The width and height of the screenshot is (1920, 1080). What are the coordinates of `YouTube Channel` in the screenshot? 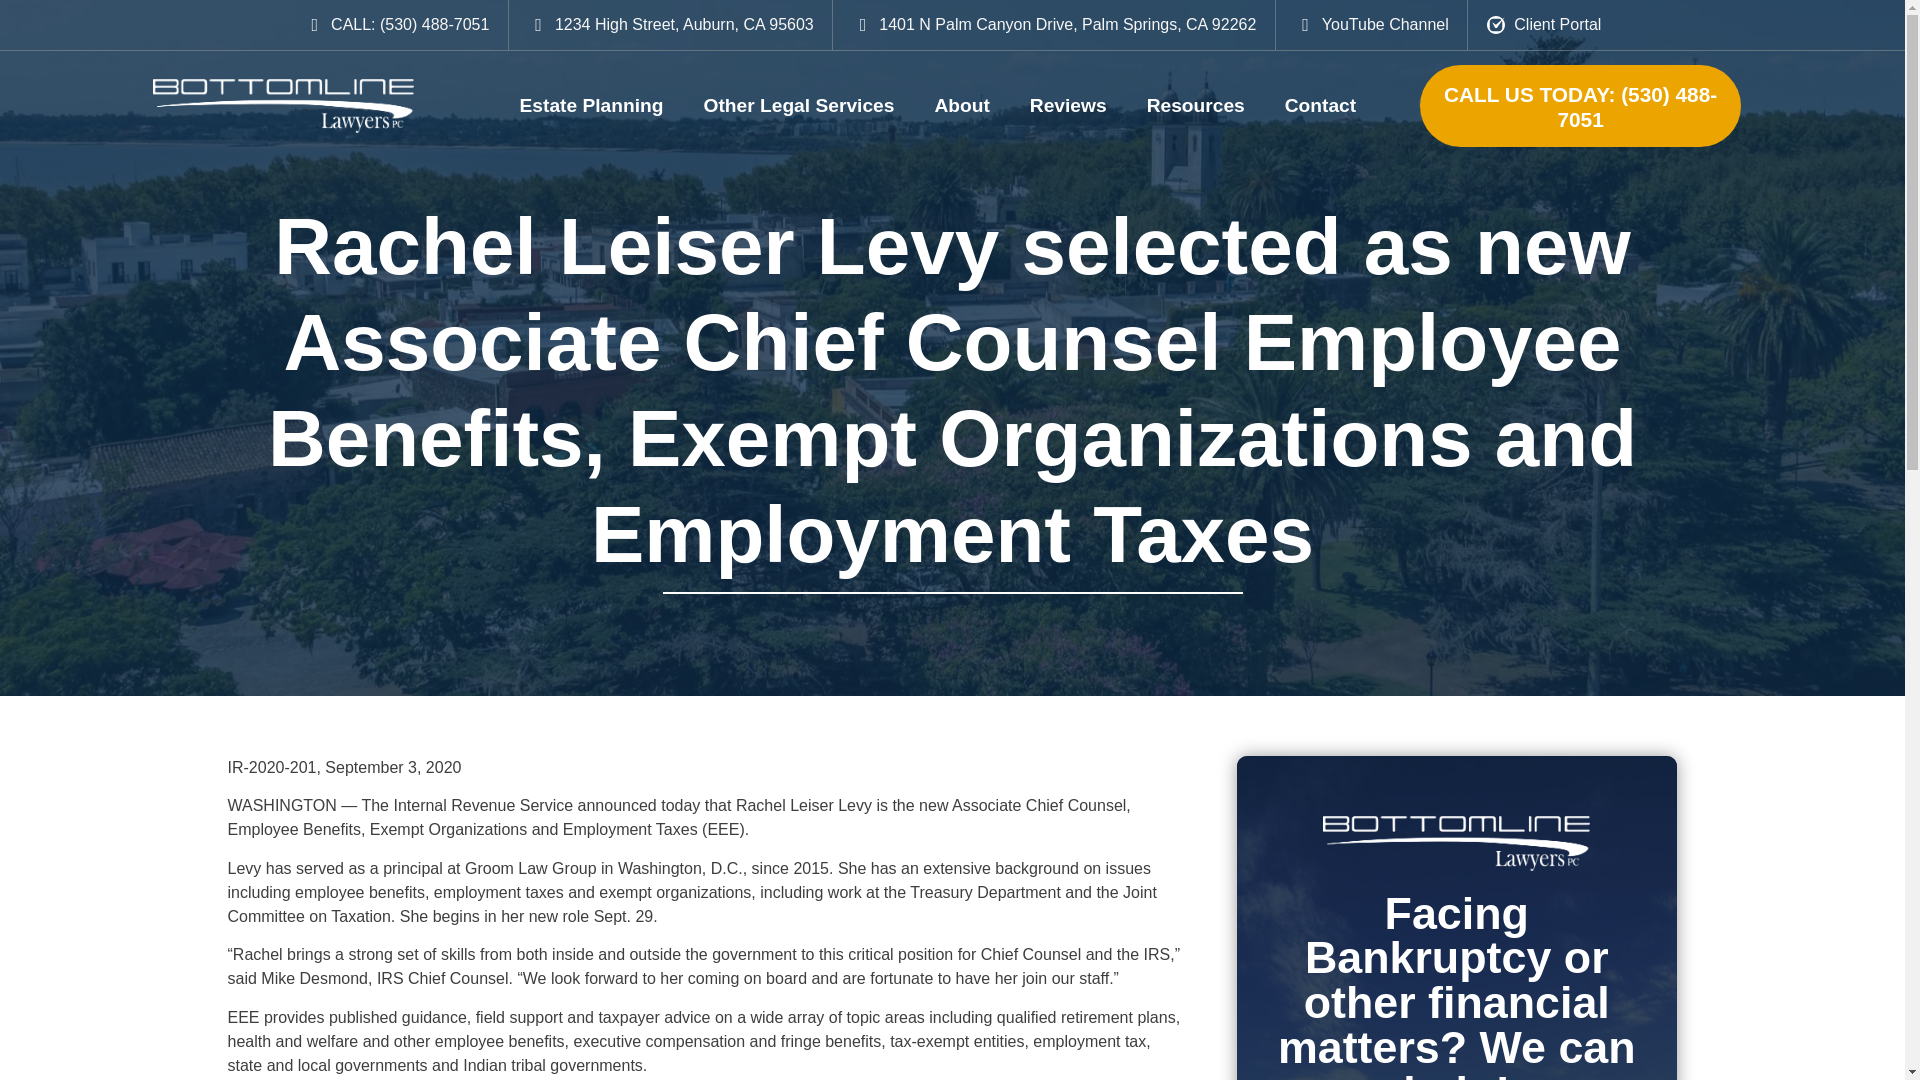 It's located at (1370, 24).